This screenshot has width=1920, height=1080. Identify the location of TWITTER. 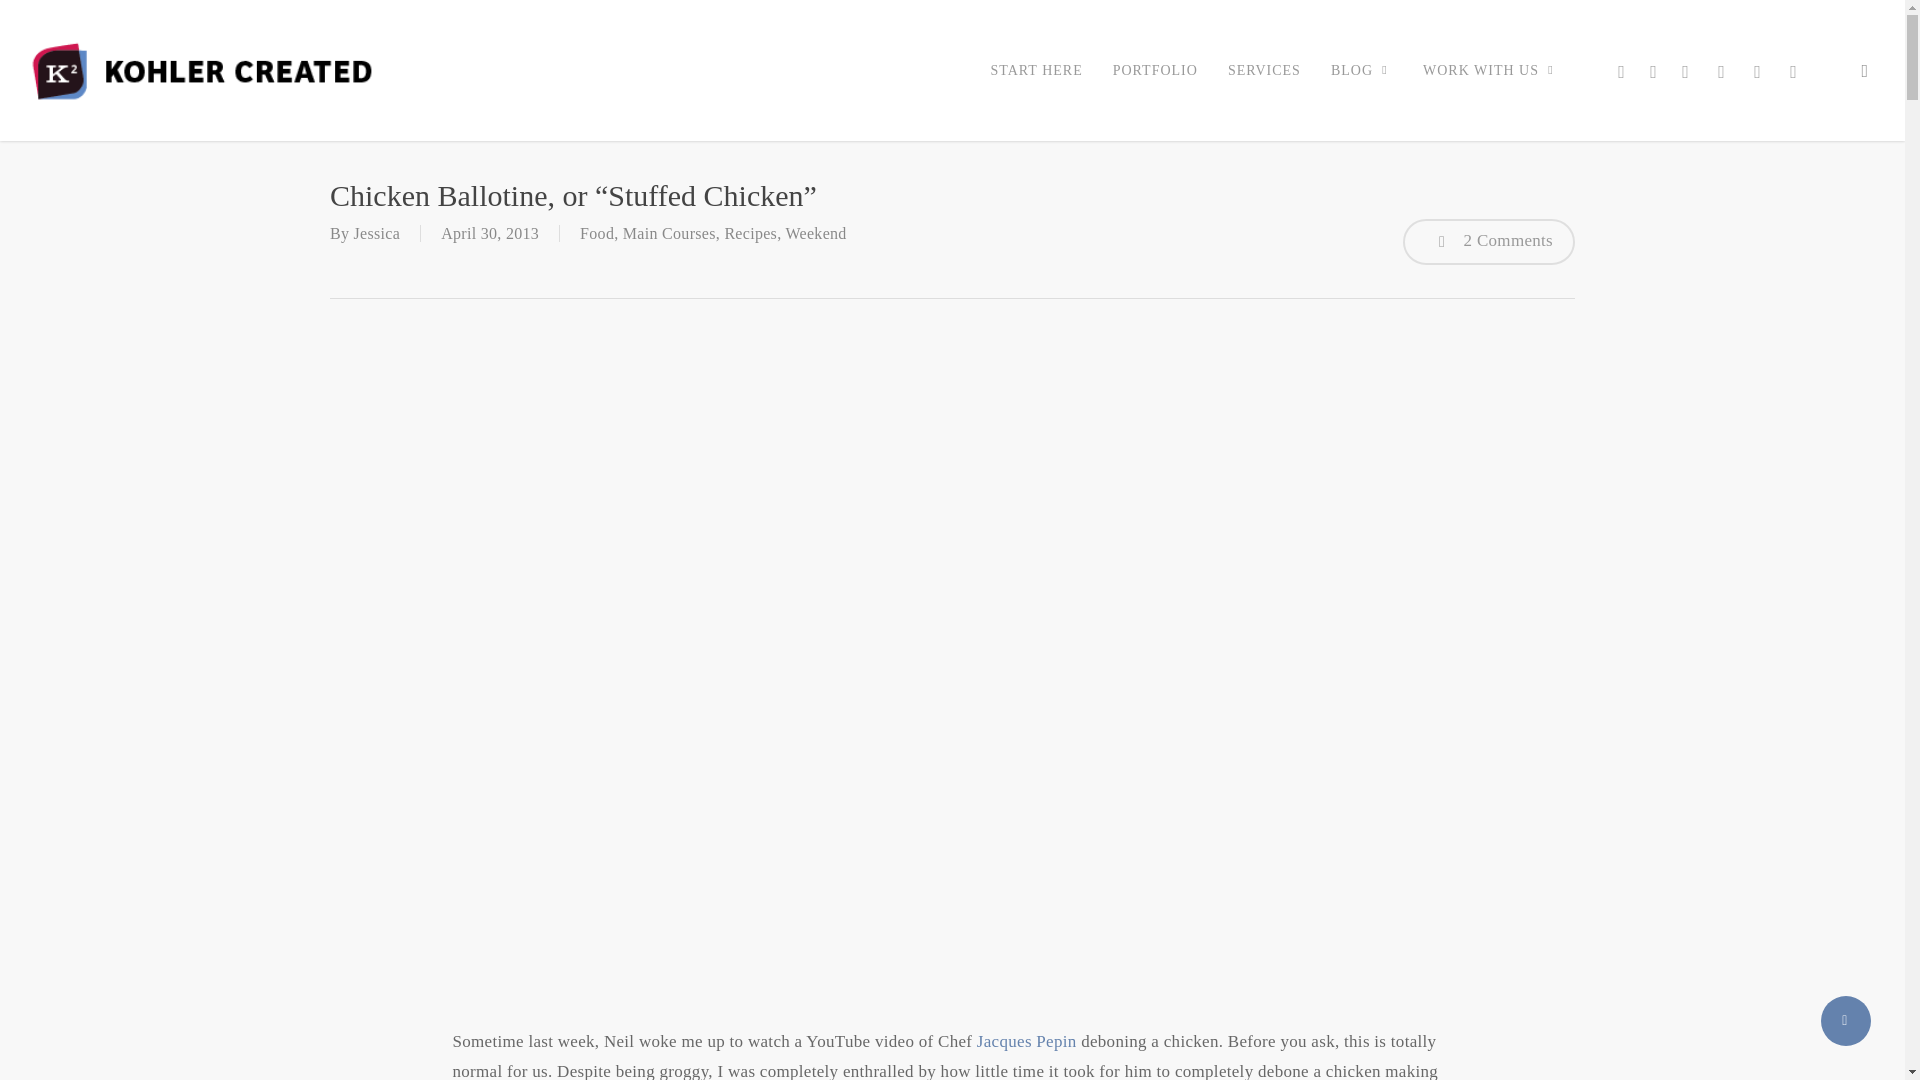
(1621, 71).